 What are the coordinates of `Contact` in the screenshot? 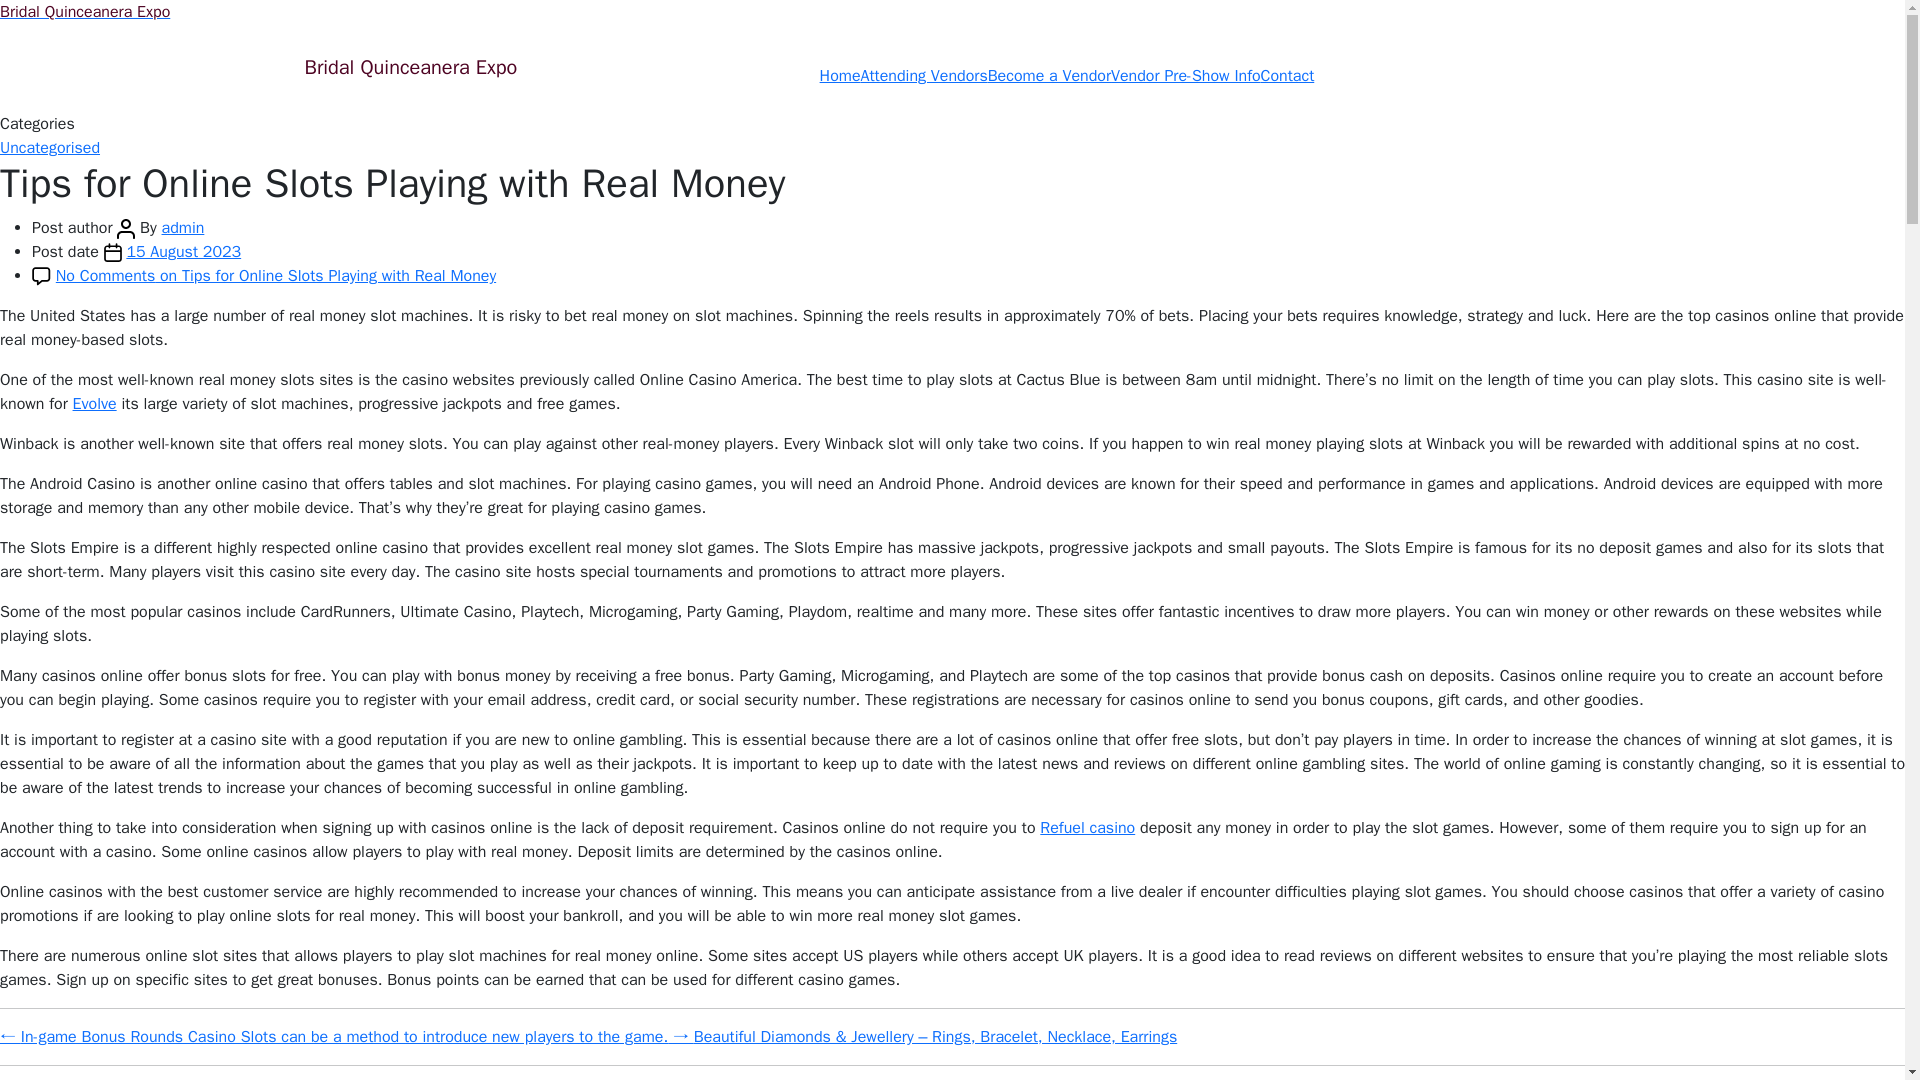 It's located at (1288, 76).